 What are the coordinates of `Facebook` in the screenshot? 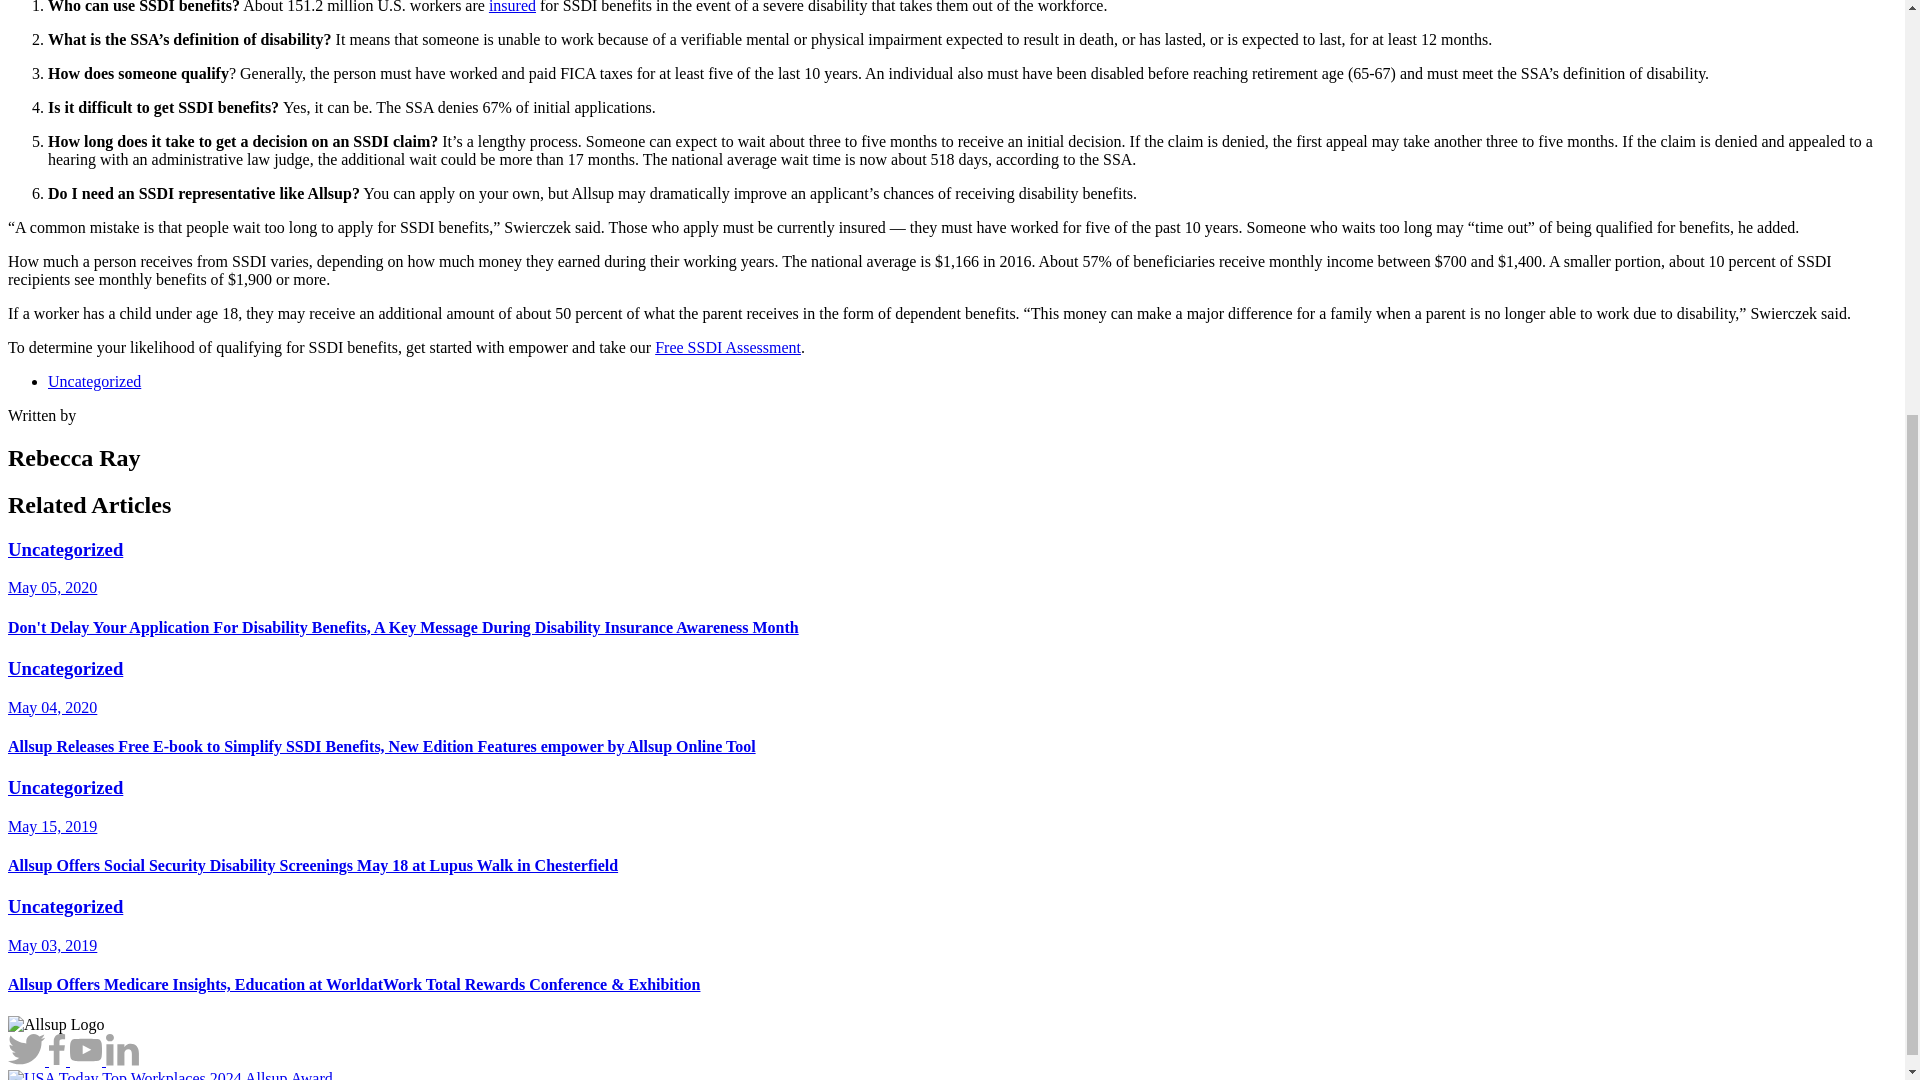 It's located at (59, 1060).